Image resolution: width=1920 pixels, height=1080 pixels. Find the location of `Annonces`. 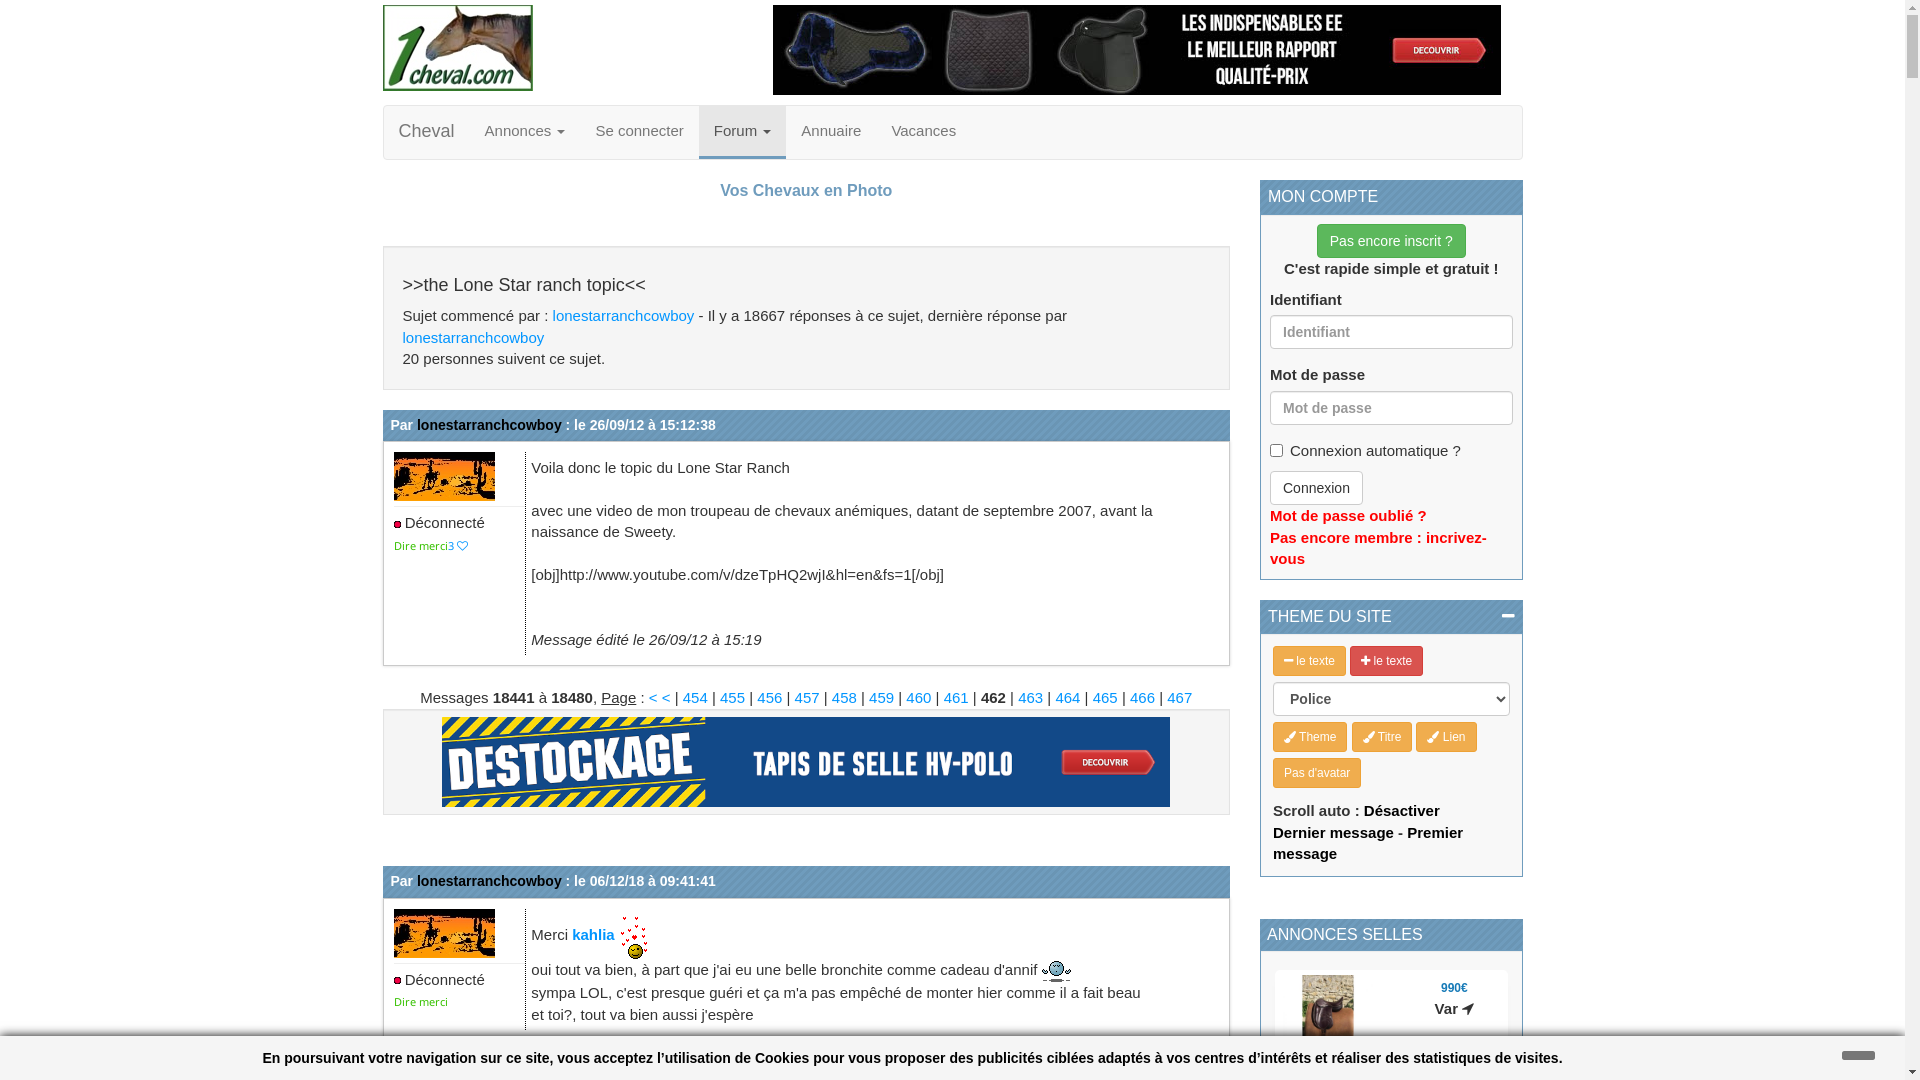

Annonces is located at coordinates (526, 130).